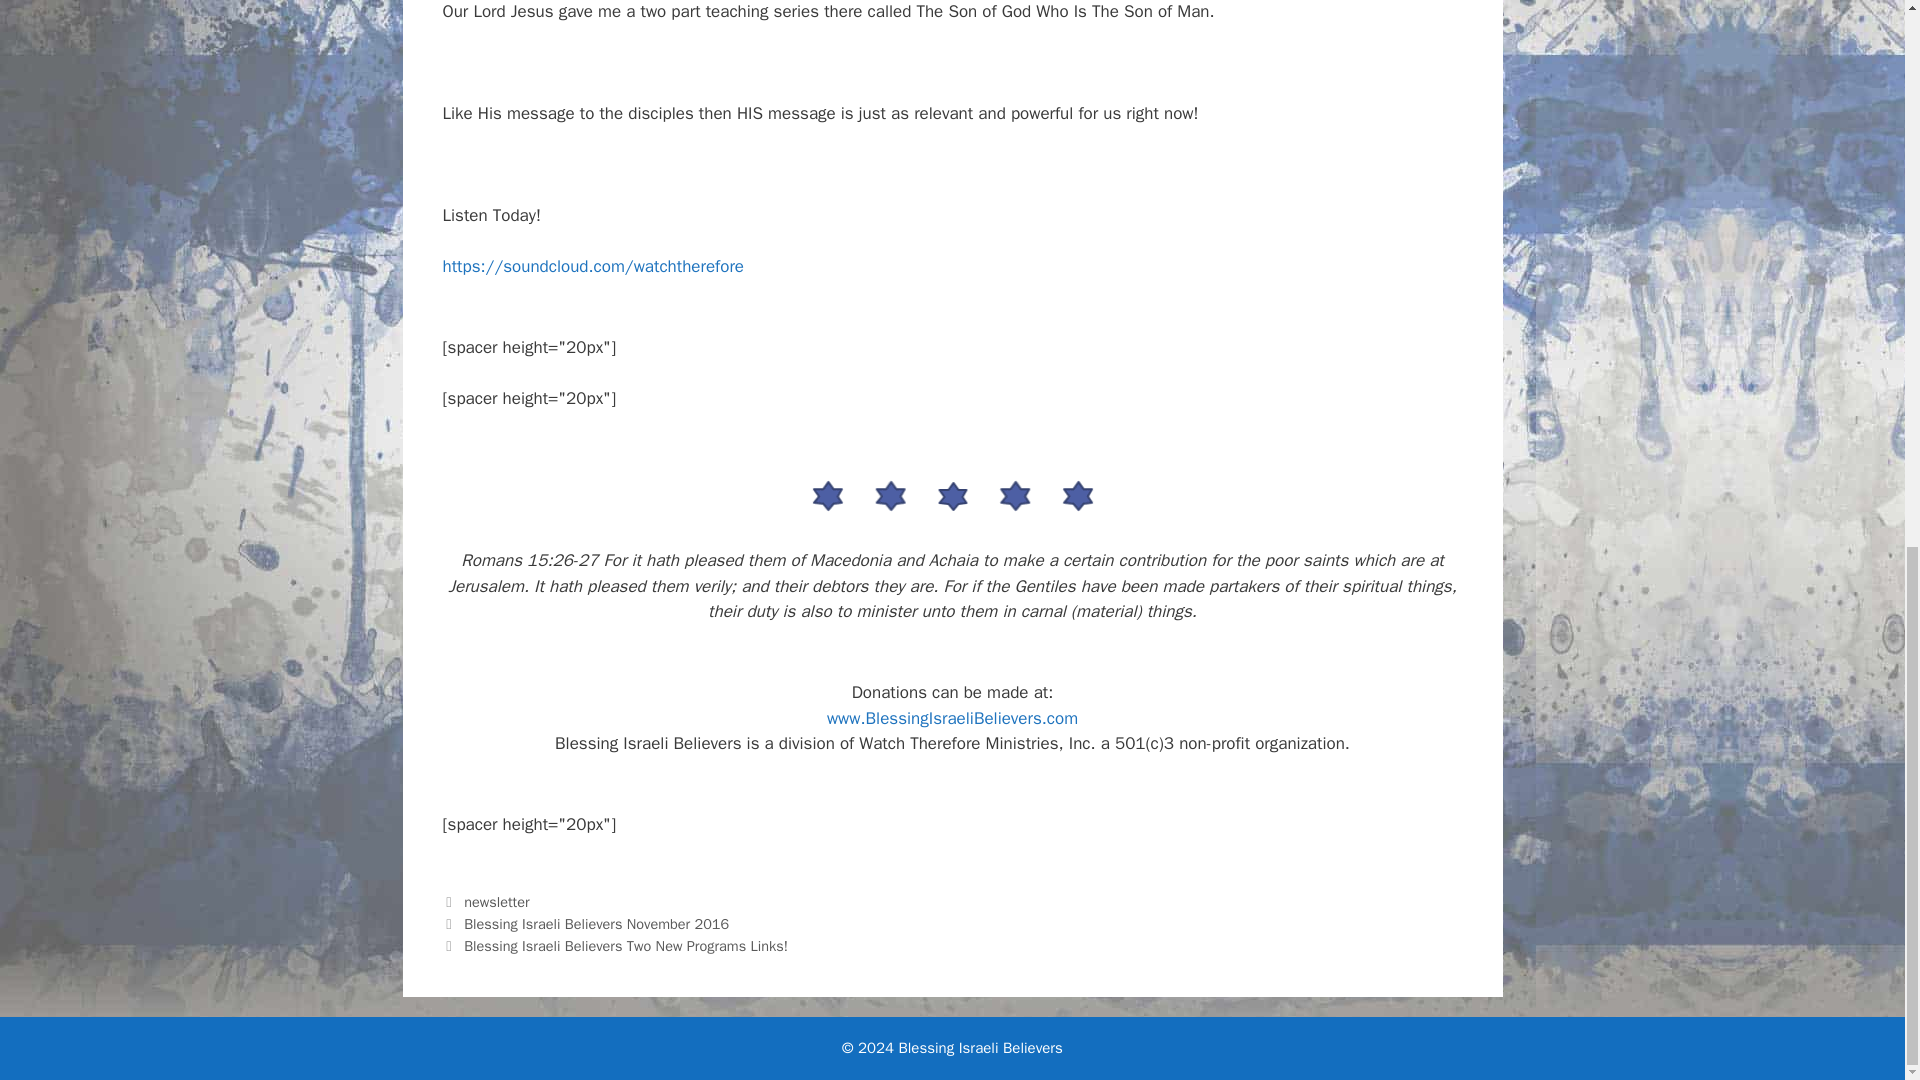 The image size is (1920, 1080). Describe the element at coordinates (496, 902) in the screenshot. I see `newsletter` at that location.